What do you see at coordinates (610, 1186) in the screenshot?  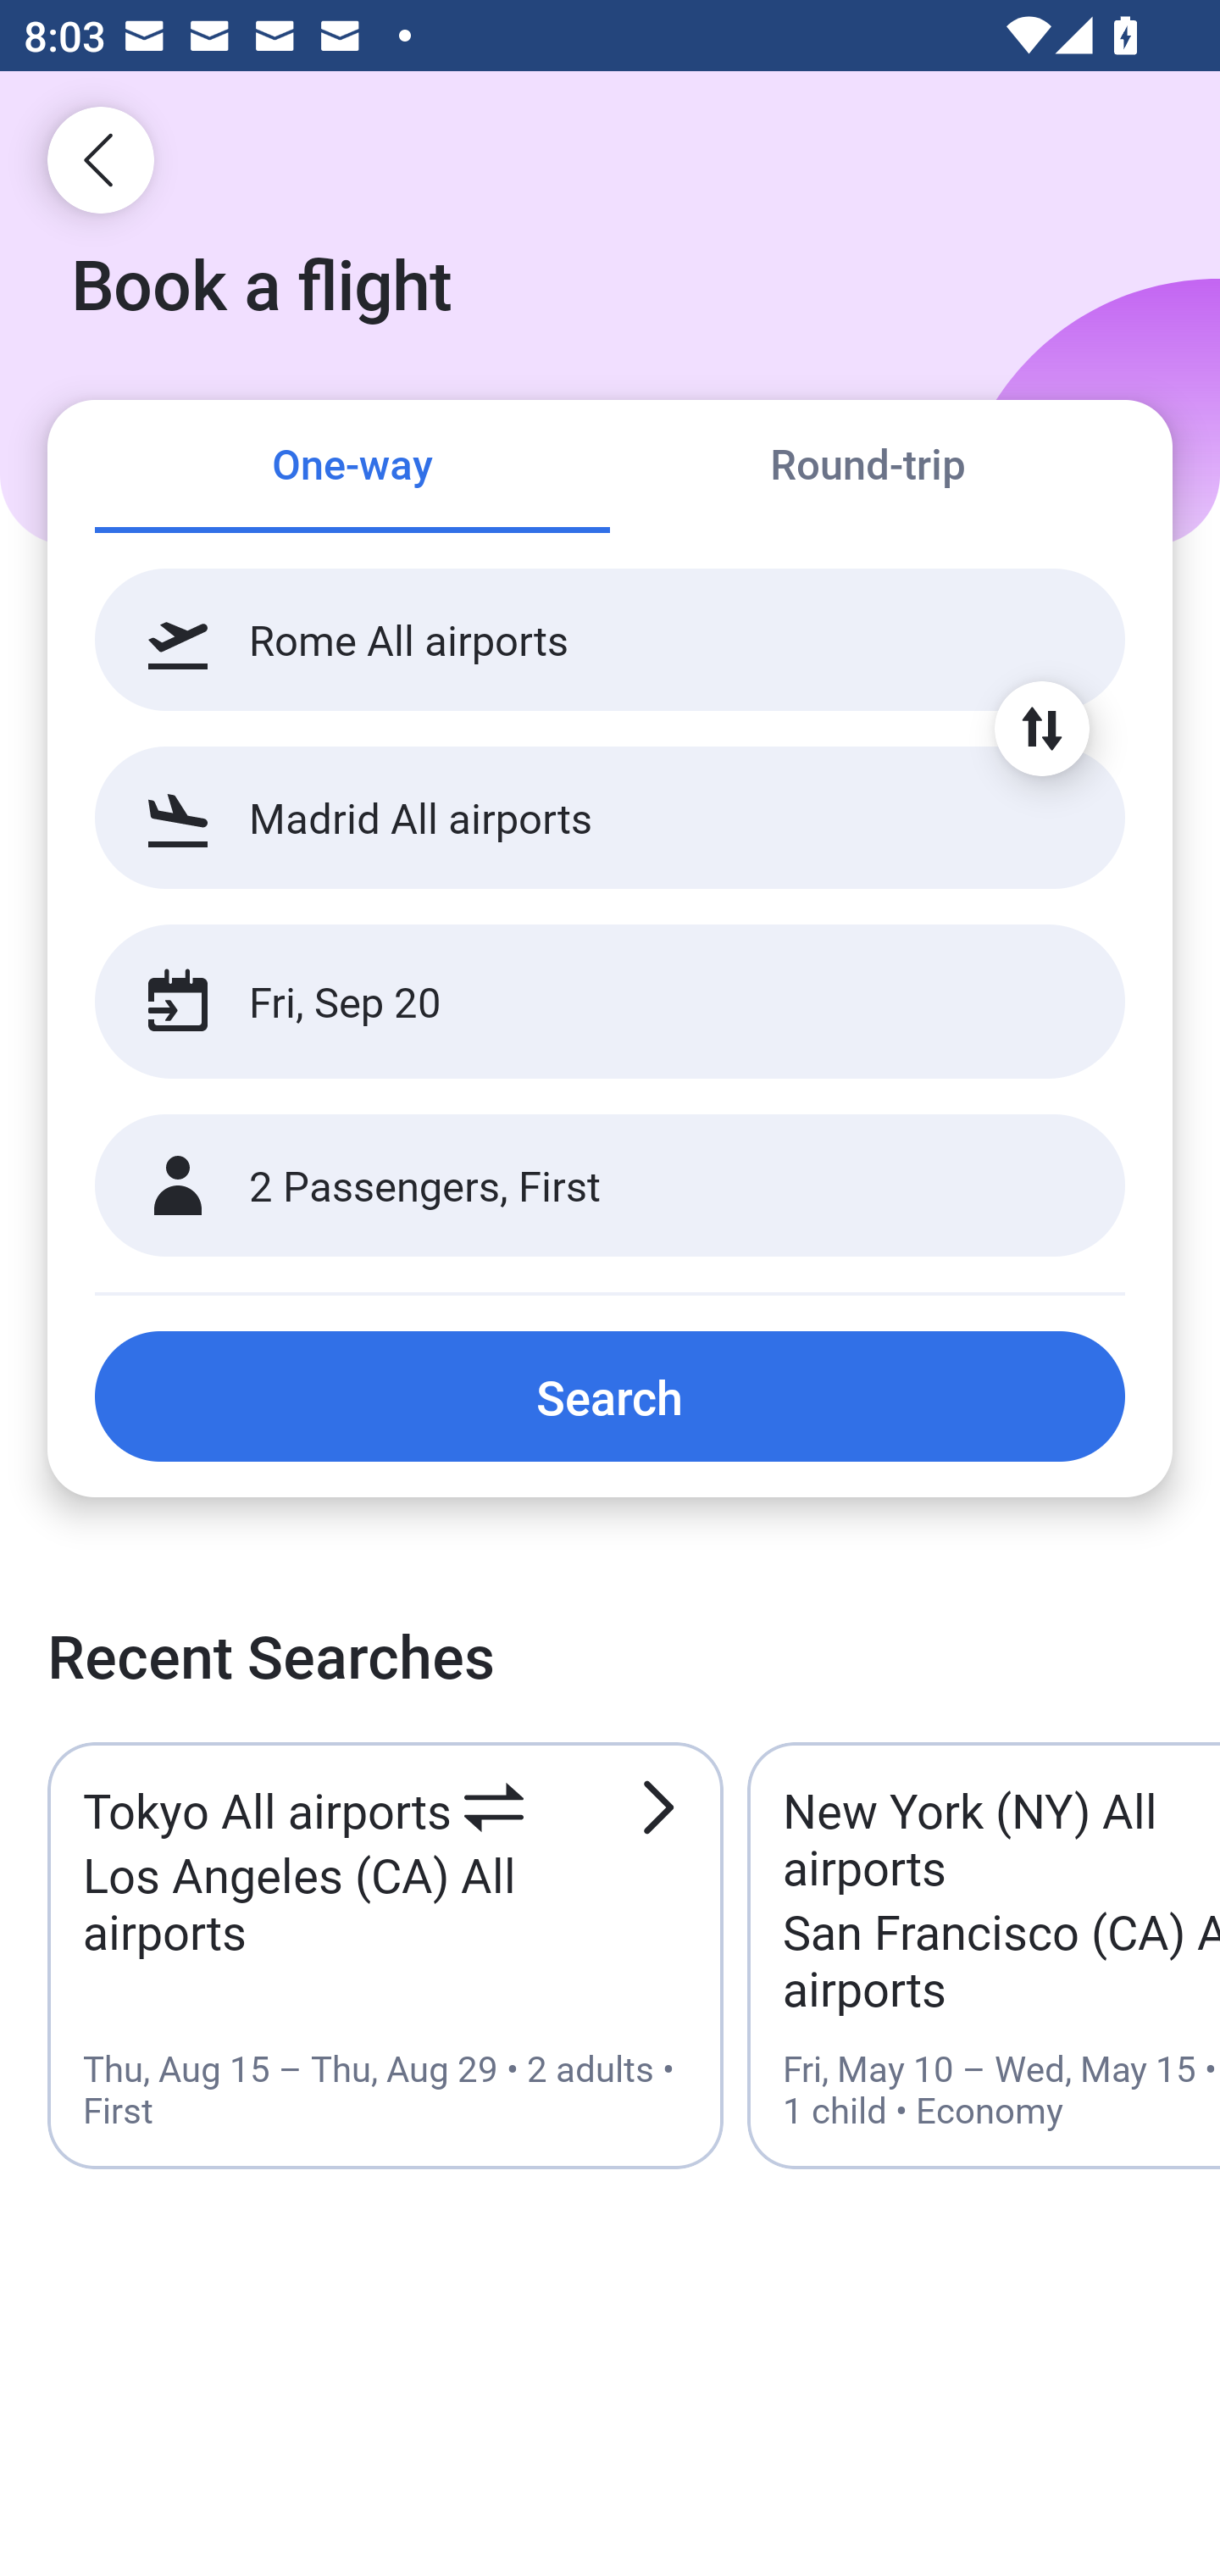 I see `2 Passengers, First` at bounding box center [610, 1186].